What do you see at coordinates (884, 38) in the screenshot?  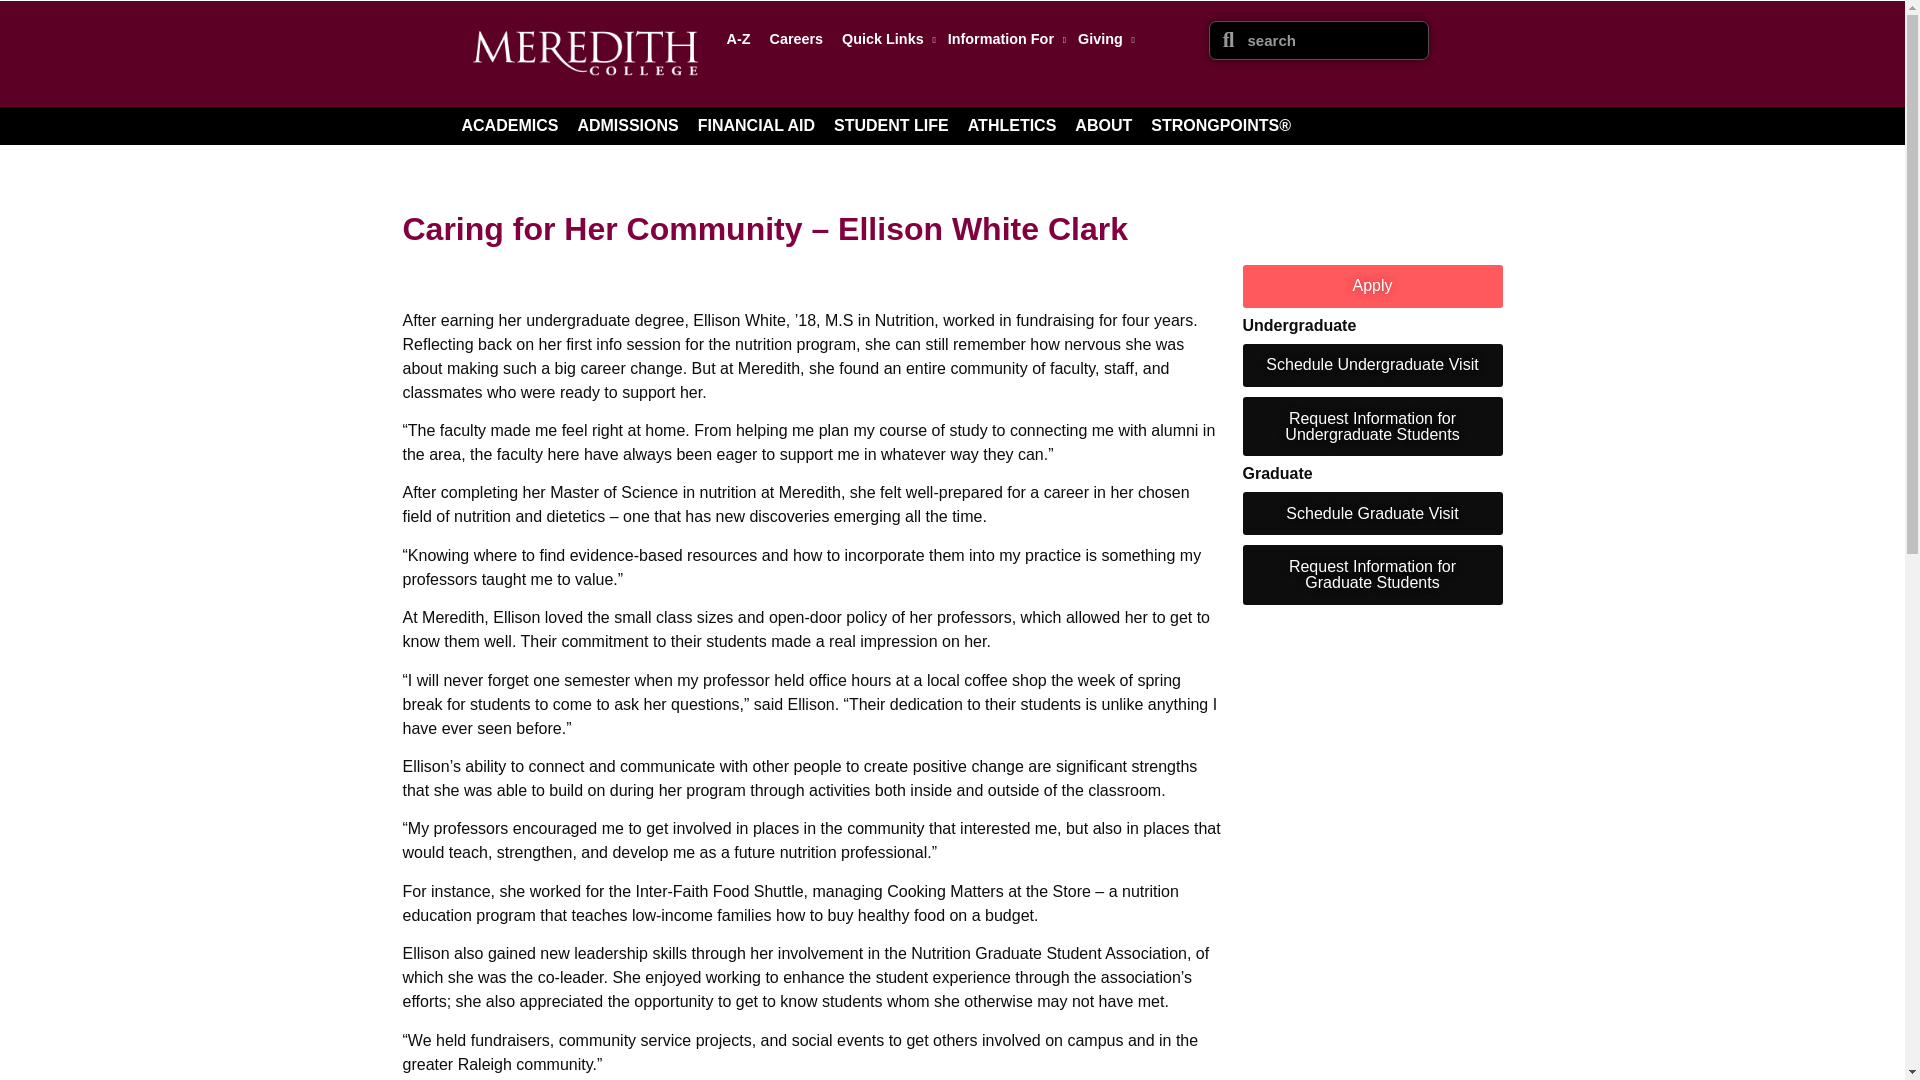 I see `Quick Links` at bounding box center [884, 38].